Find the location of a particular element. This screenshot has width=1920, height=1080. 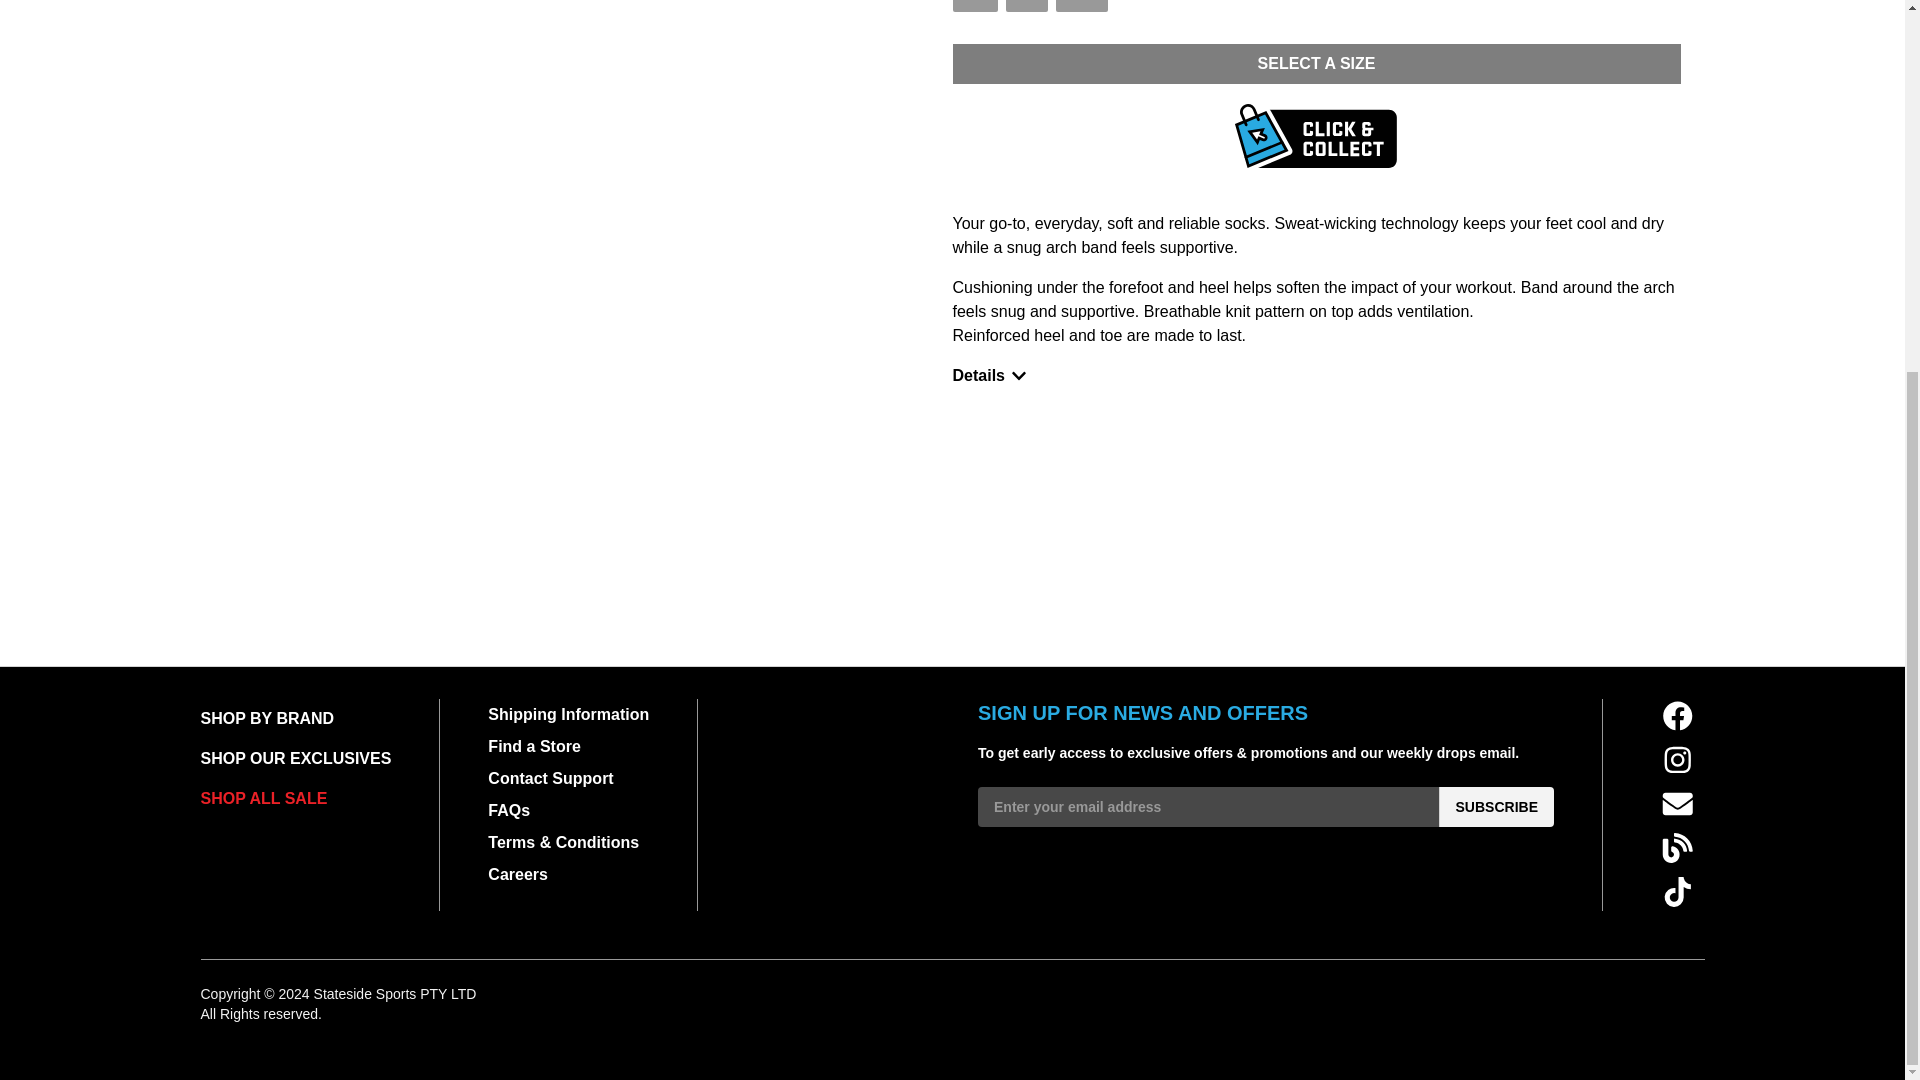

Instagram is located at coordinates (1678, 892).